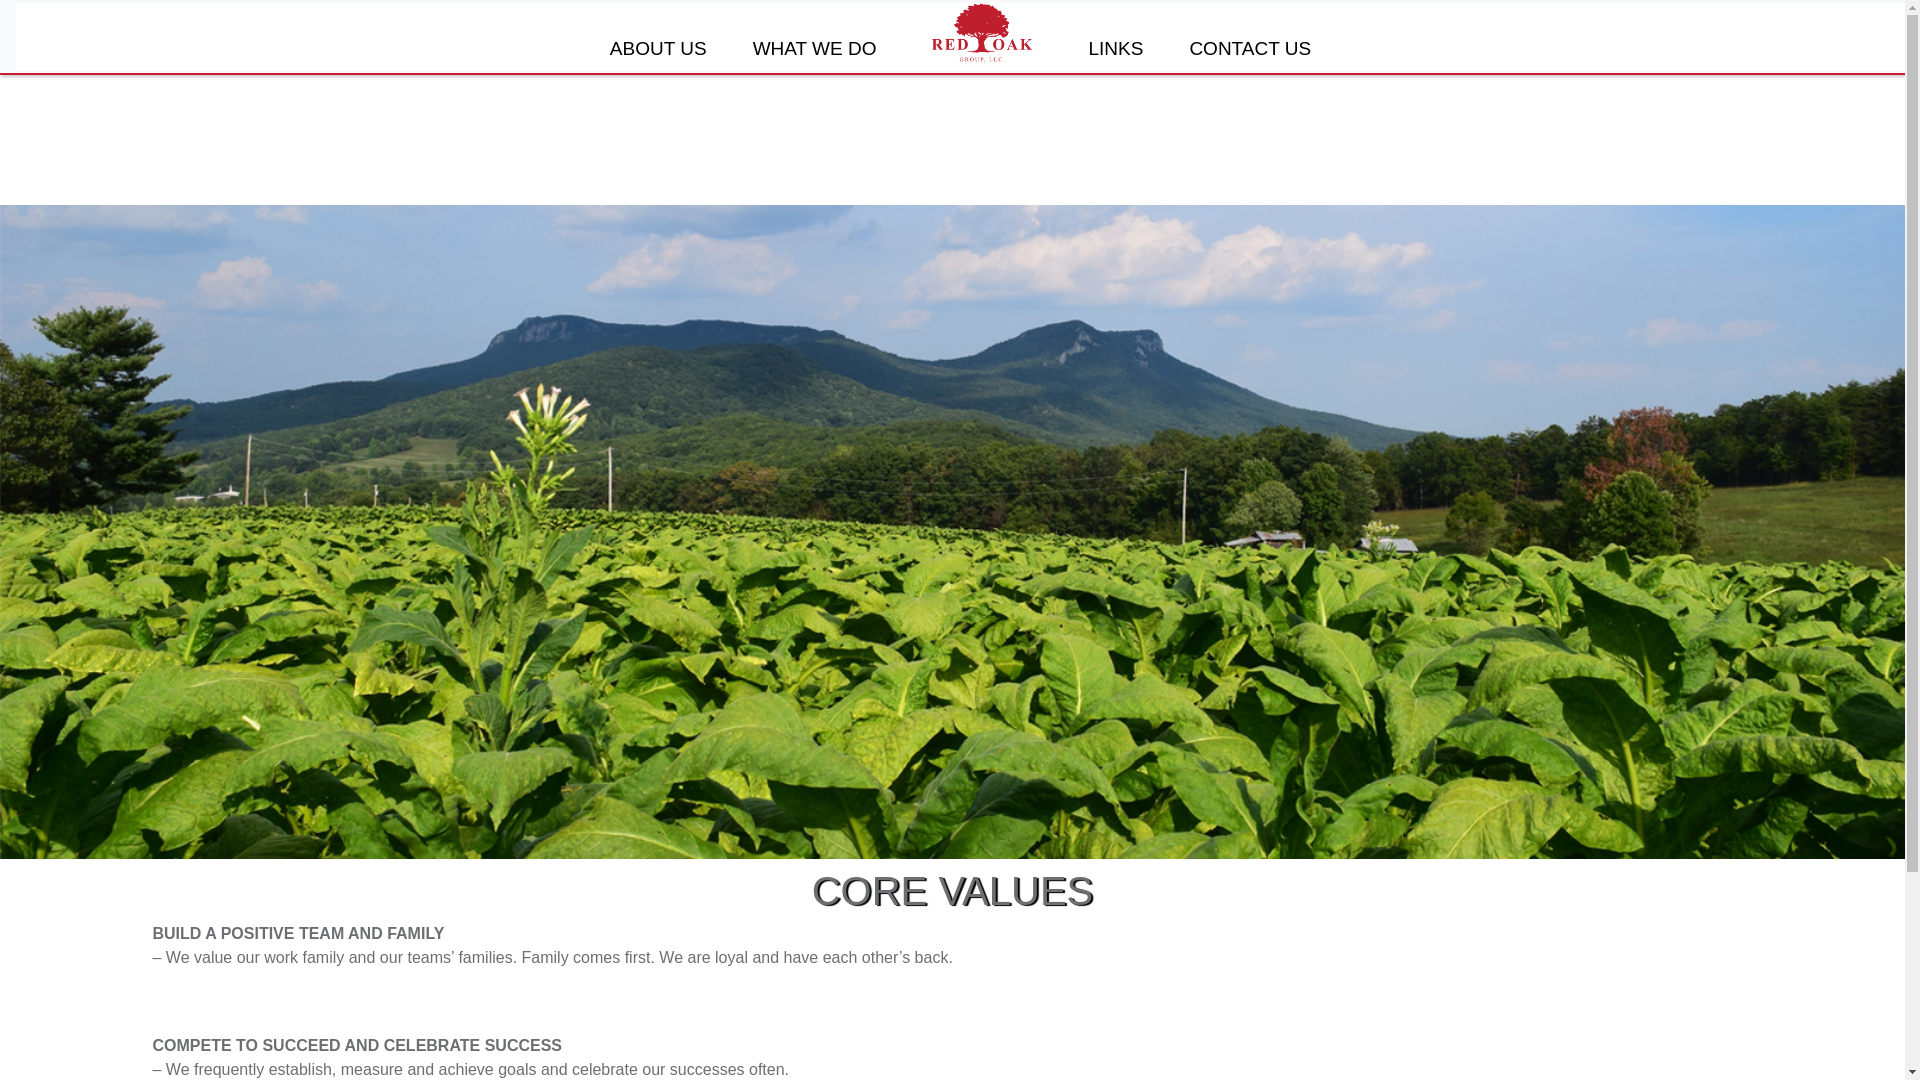 The image size is (1920, 1080). I want to click on Contact Us, so click(1250, 48).